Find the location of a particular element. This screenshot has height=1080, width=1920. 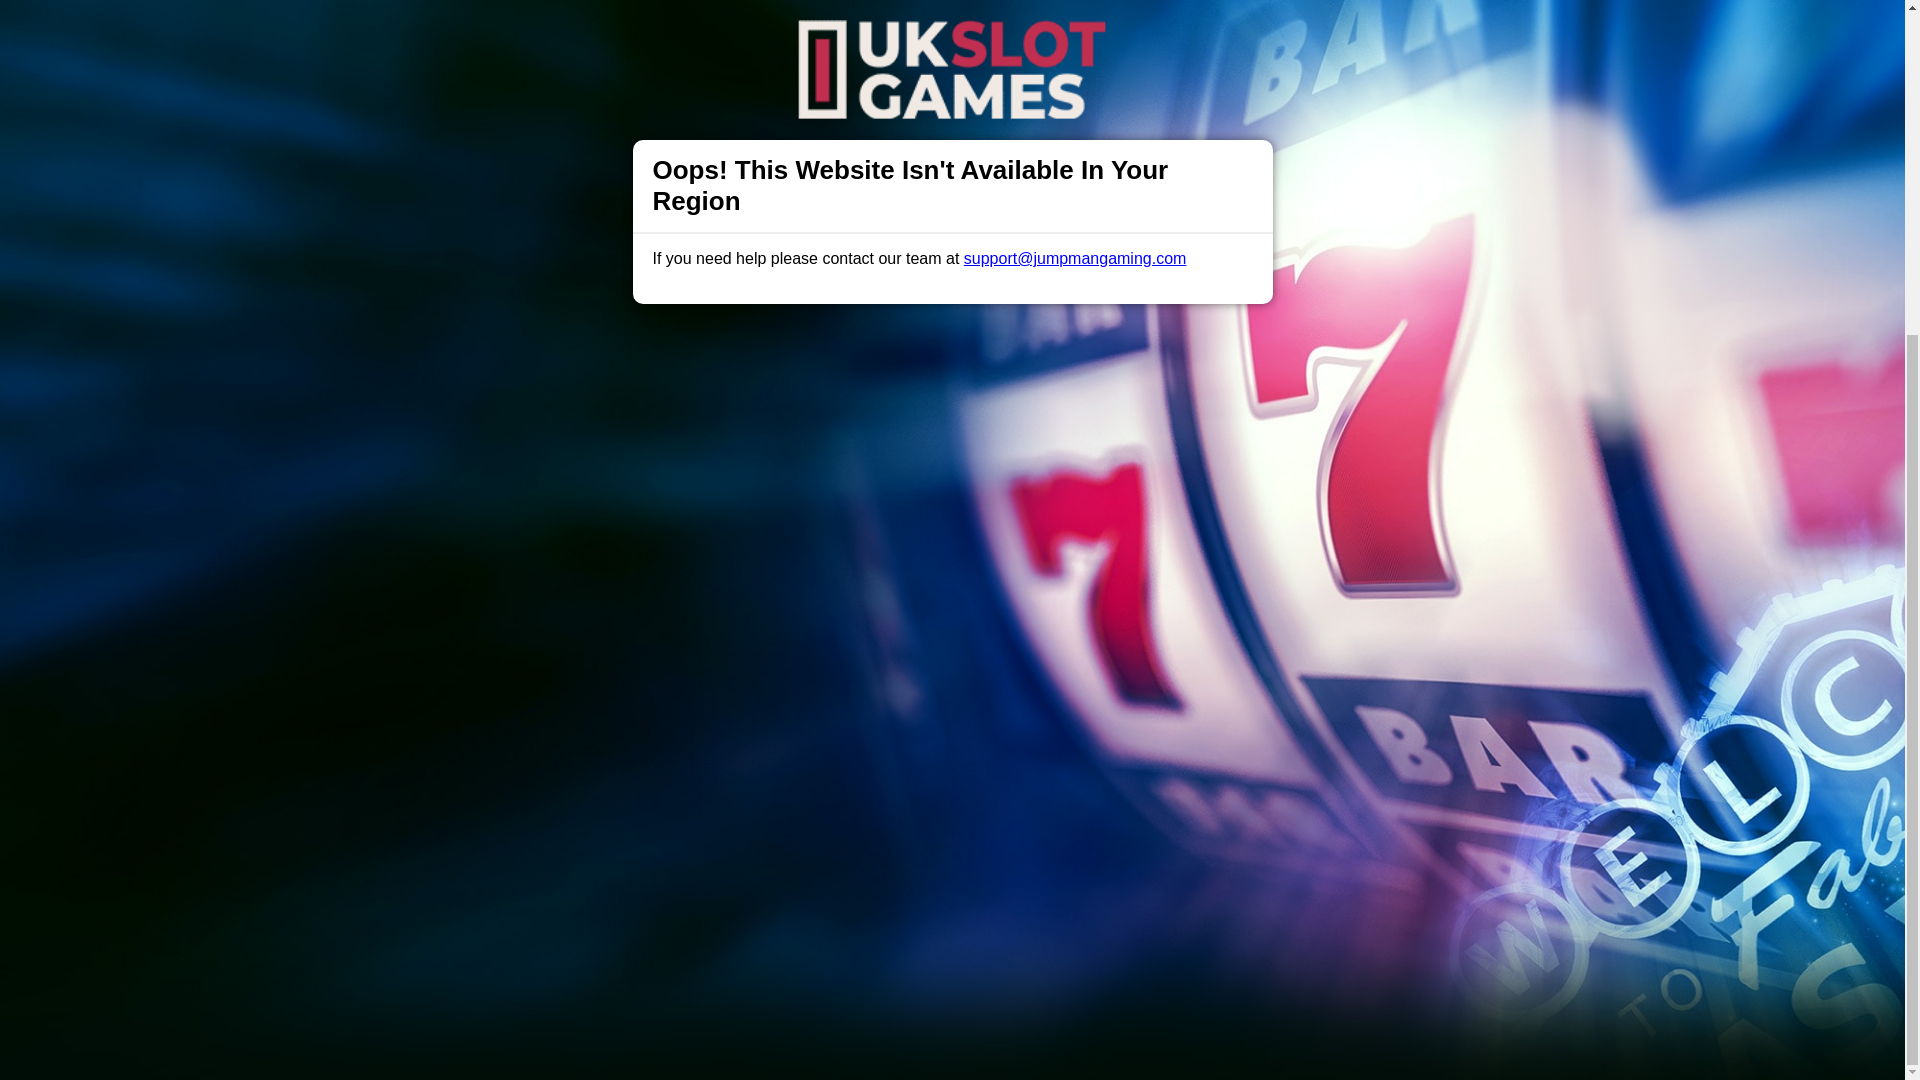

Back To All Games is located at coordinates (952, 519).